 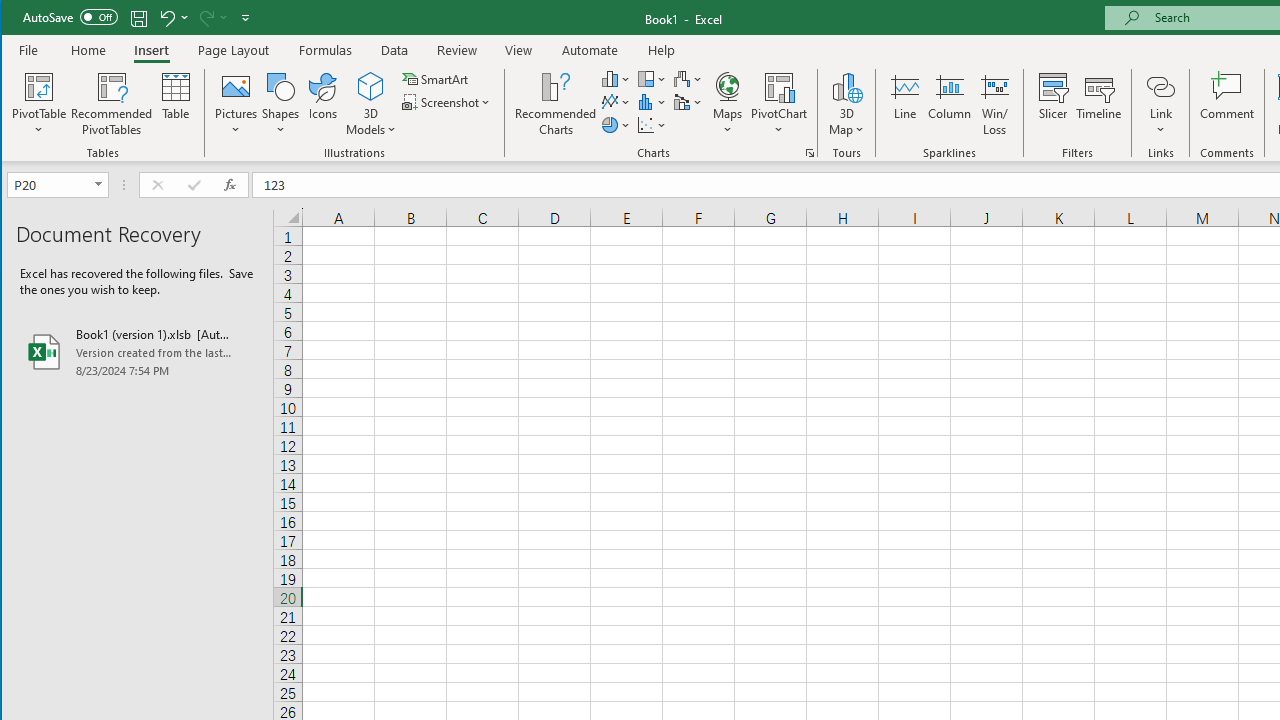 What do you see at coordinates (236, 104) in the screenshot?
I see `Pictures` at bounding box center [236, 104].